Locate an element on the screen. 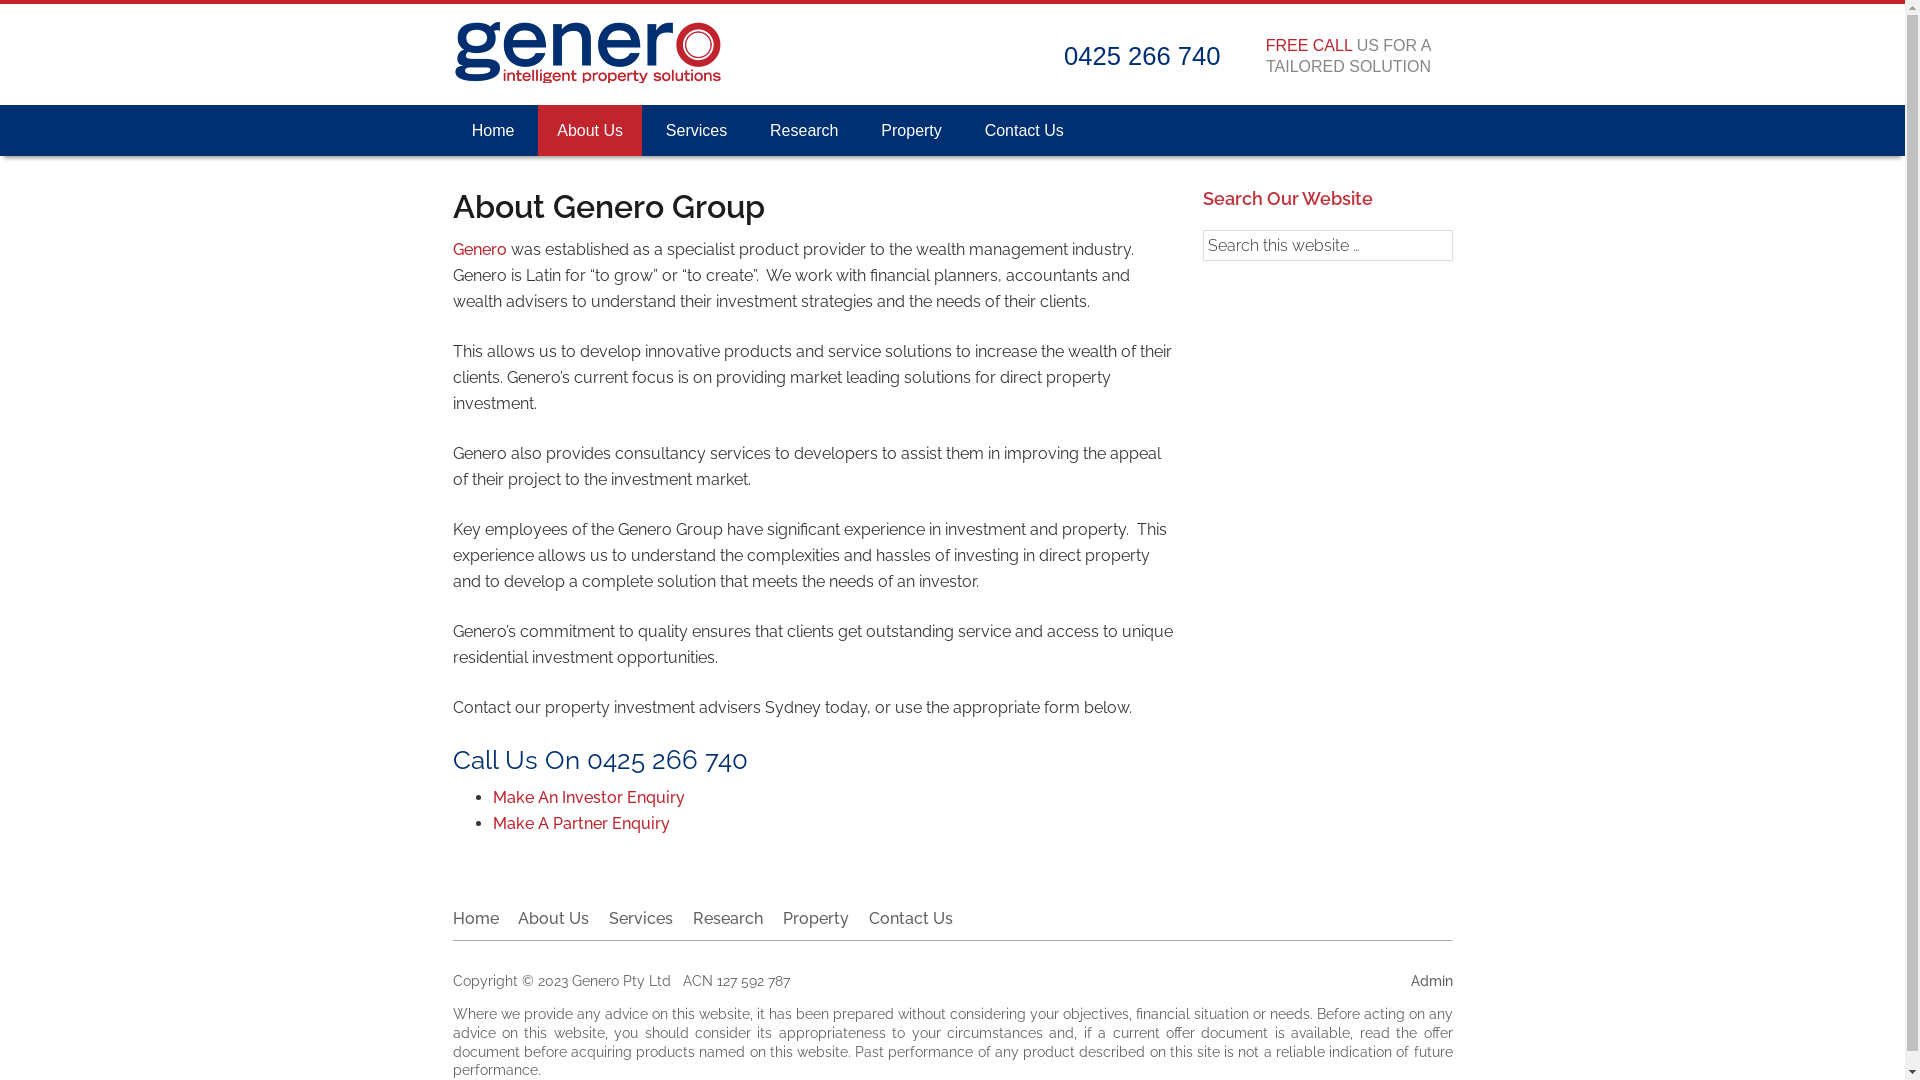 The width and height of the screenshot is (1920, 1080). Property is located at coordinates (912, 130).